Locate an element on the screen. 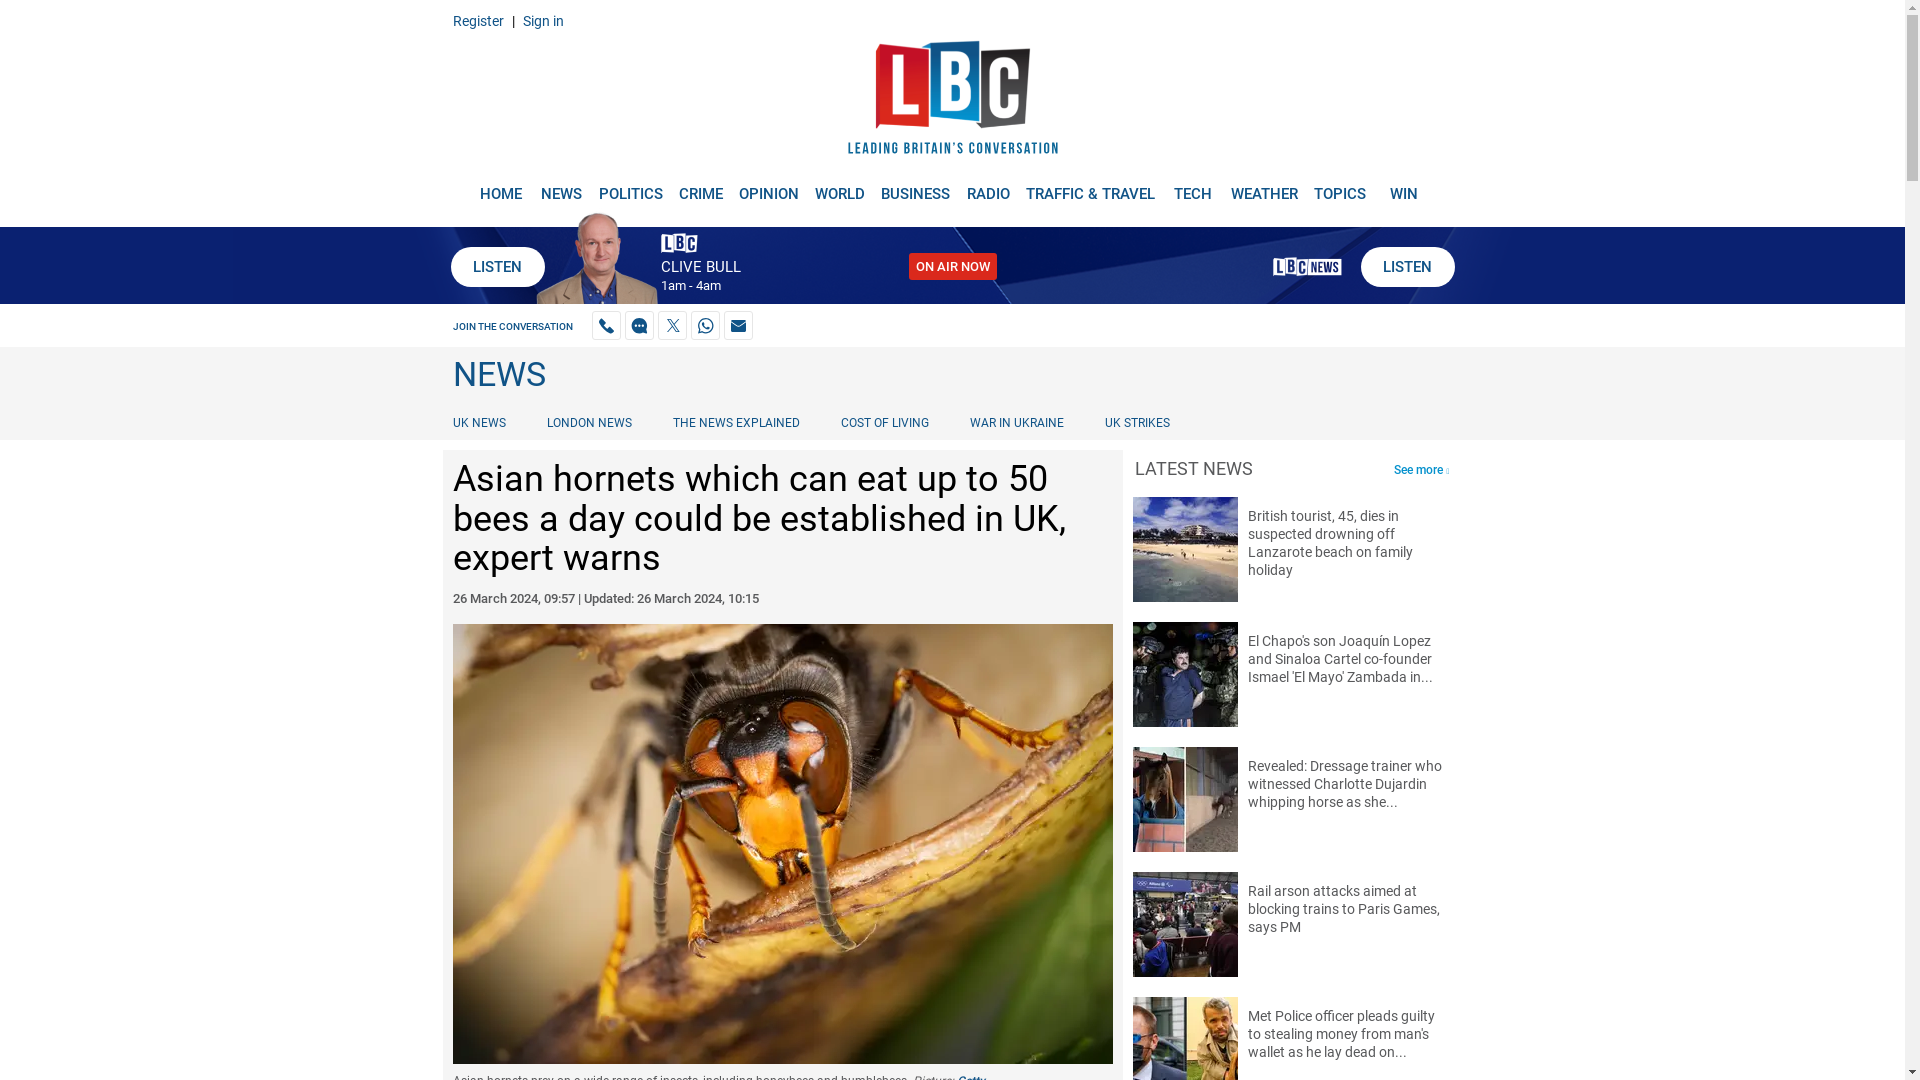 This screenshot has height=1080, width=1920. Sign in is located at coordinates (542, 20).